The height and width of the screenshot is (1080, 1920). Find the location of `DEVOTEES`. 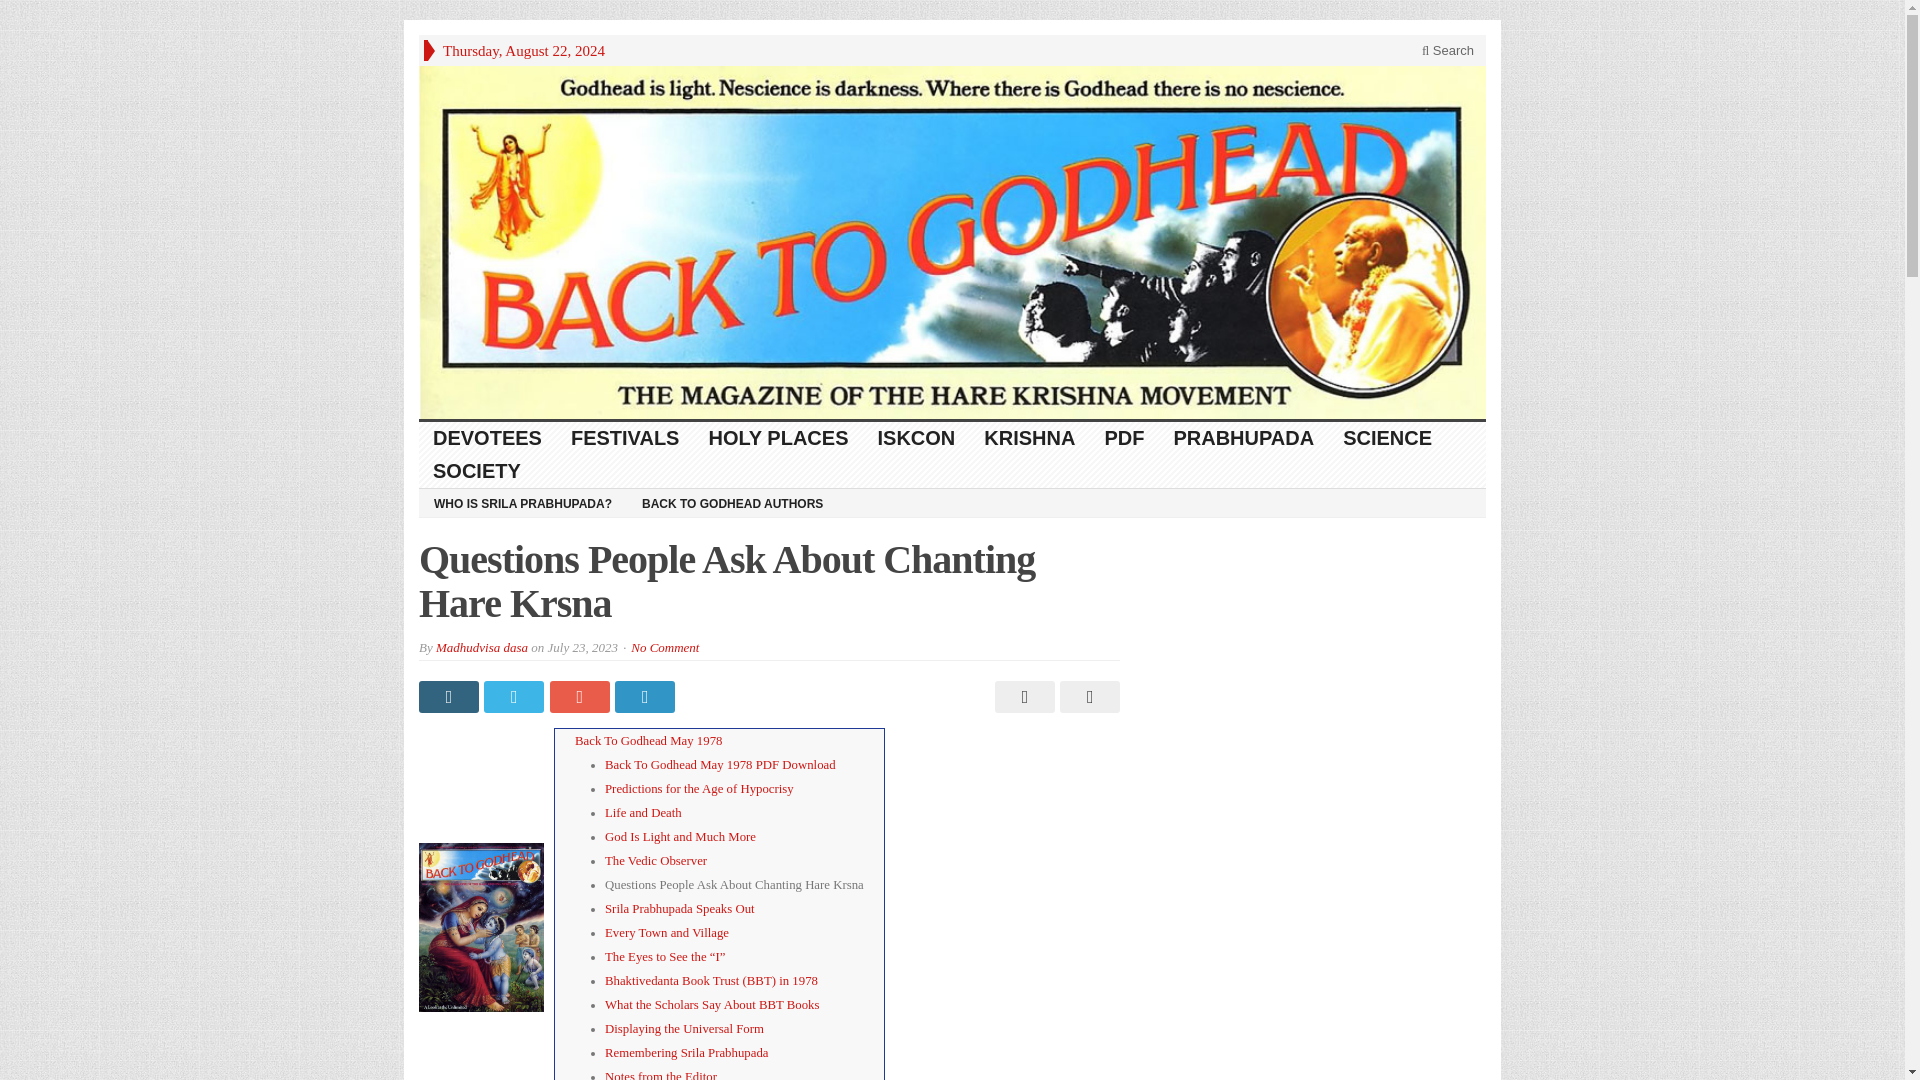

DEVOTEES is located at coordinates (487, 438).